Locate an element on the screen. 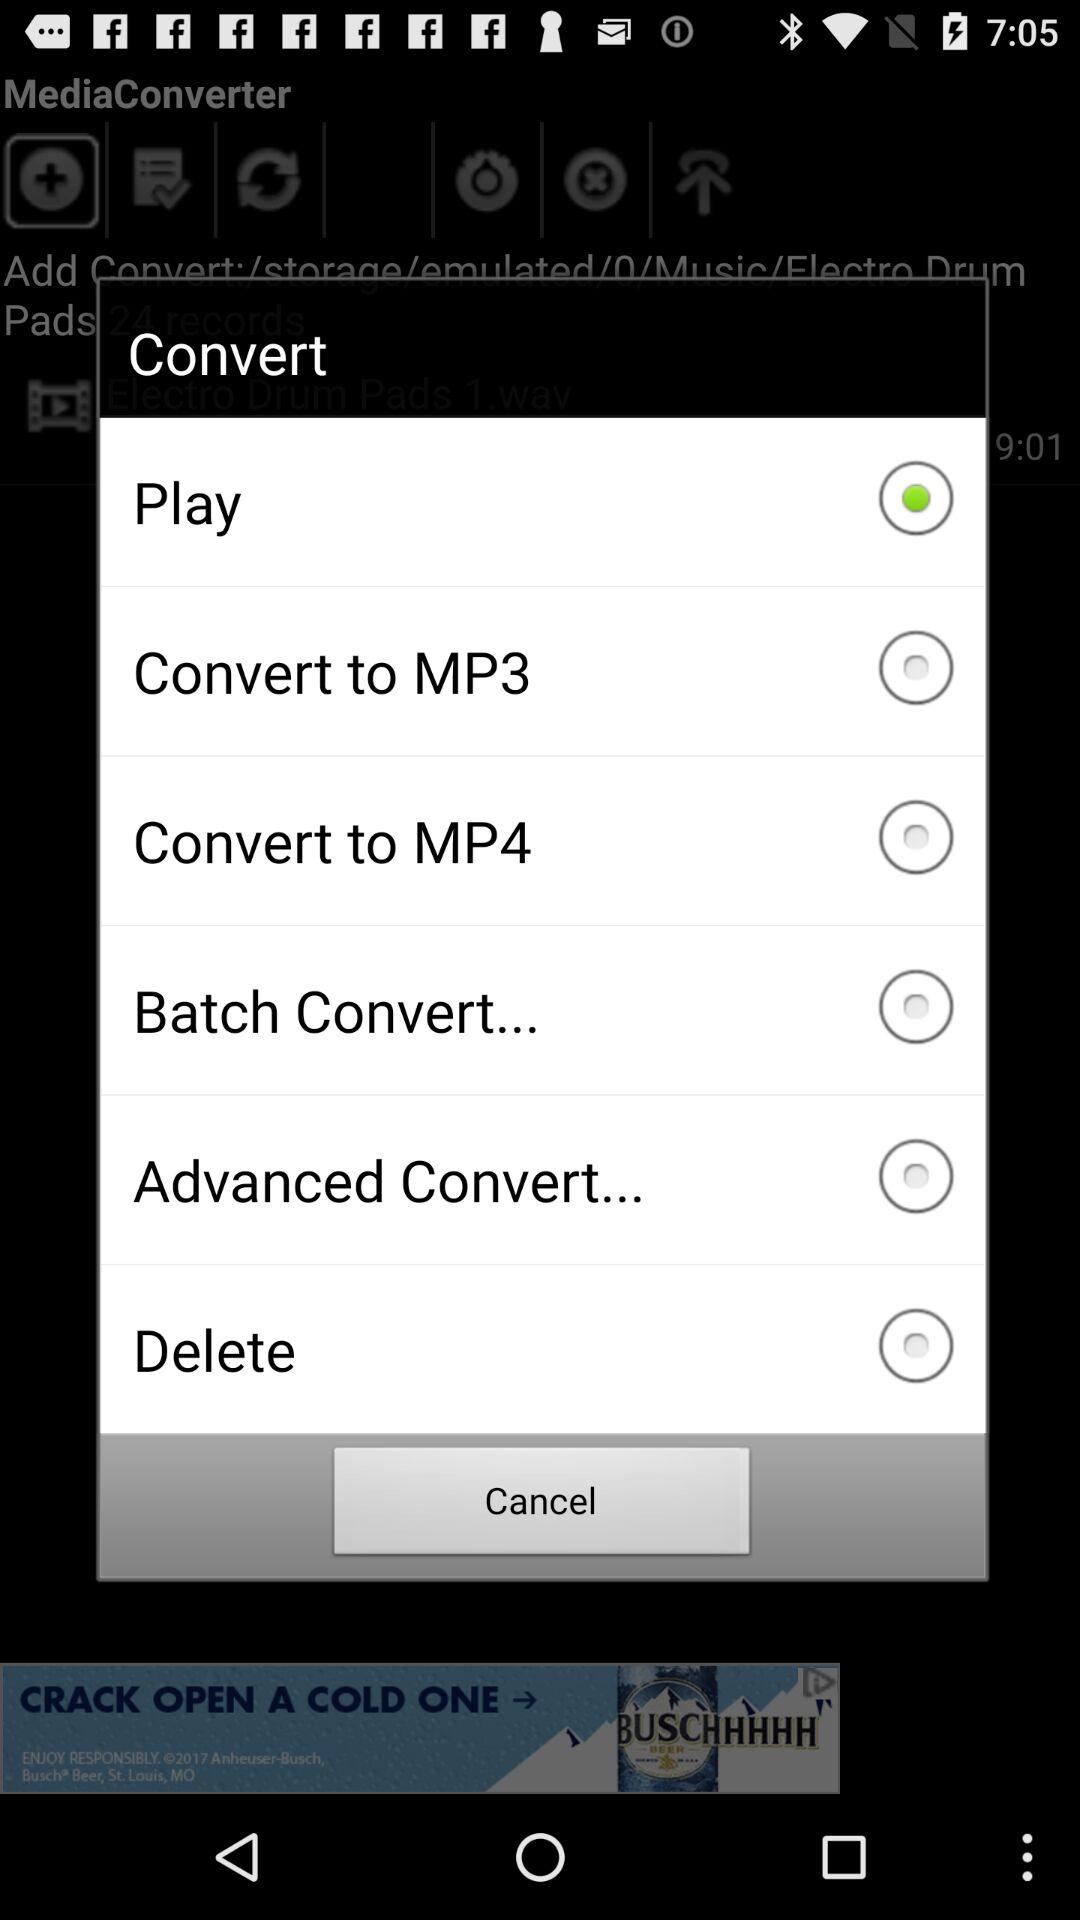 This screenshot has width=1080, height=1920. turn off the cancel item is located at coordinates (542, 1506).